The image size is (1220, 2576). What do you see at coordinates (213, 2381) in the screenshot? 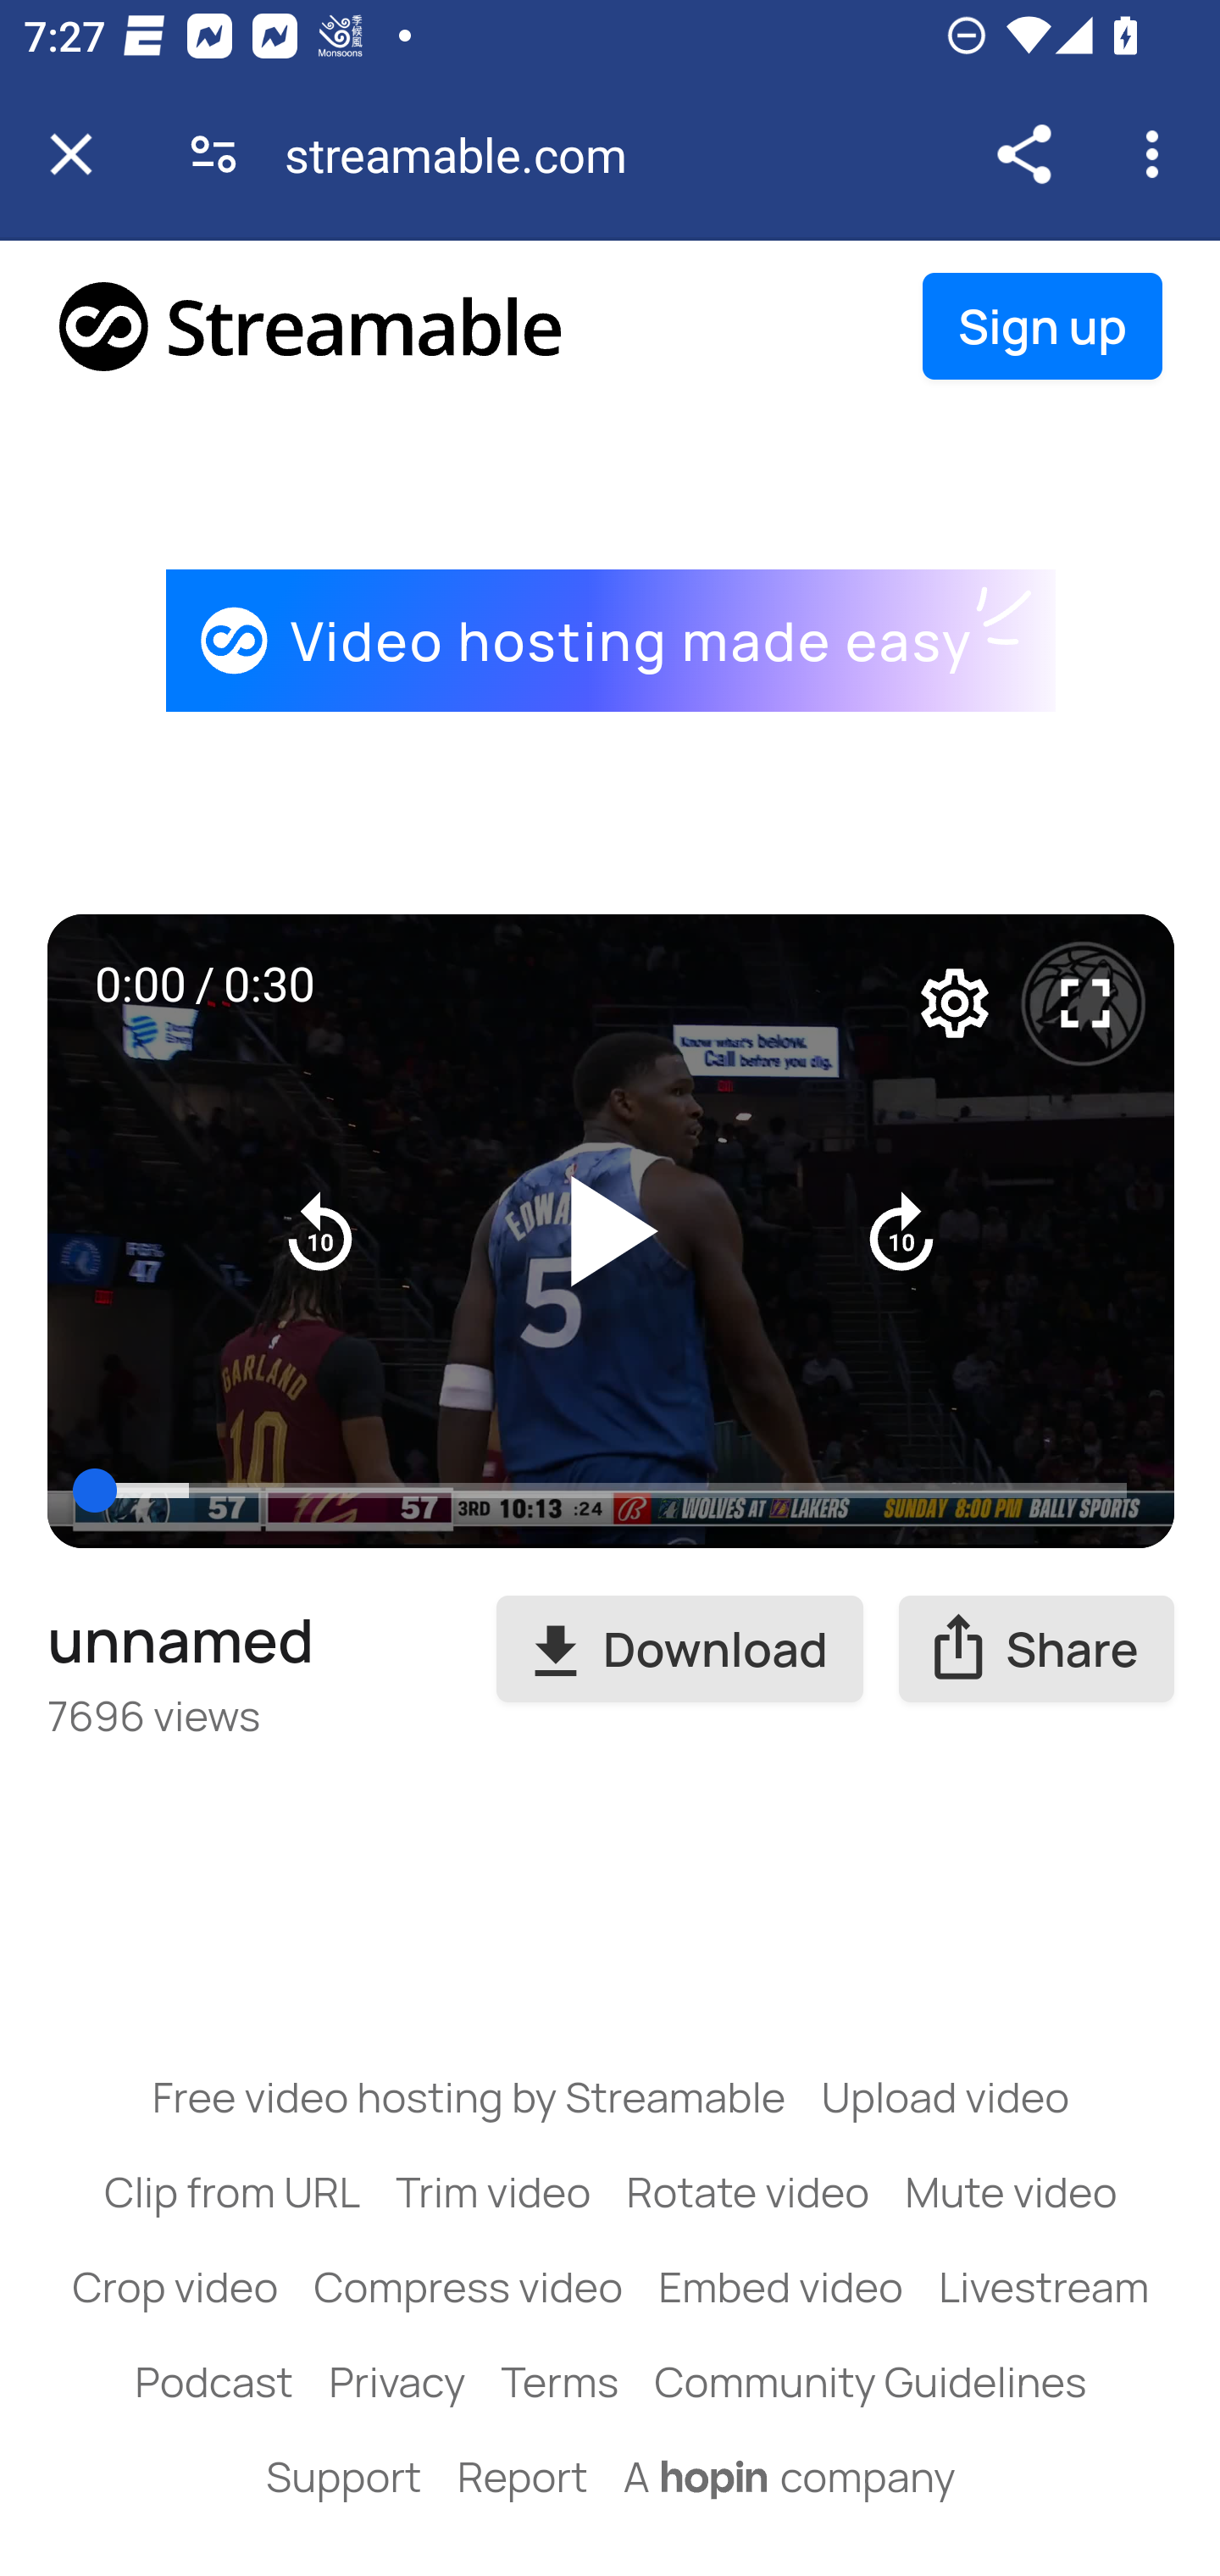
I see `Podcast` at bounding box center [213, 2381].